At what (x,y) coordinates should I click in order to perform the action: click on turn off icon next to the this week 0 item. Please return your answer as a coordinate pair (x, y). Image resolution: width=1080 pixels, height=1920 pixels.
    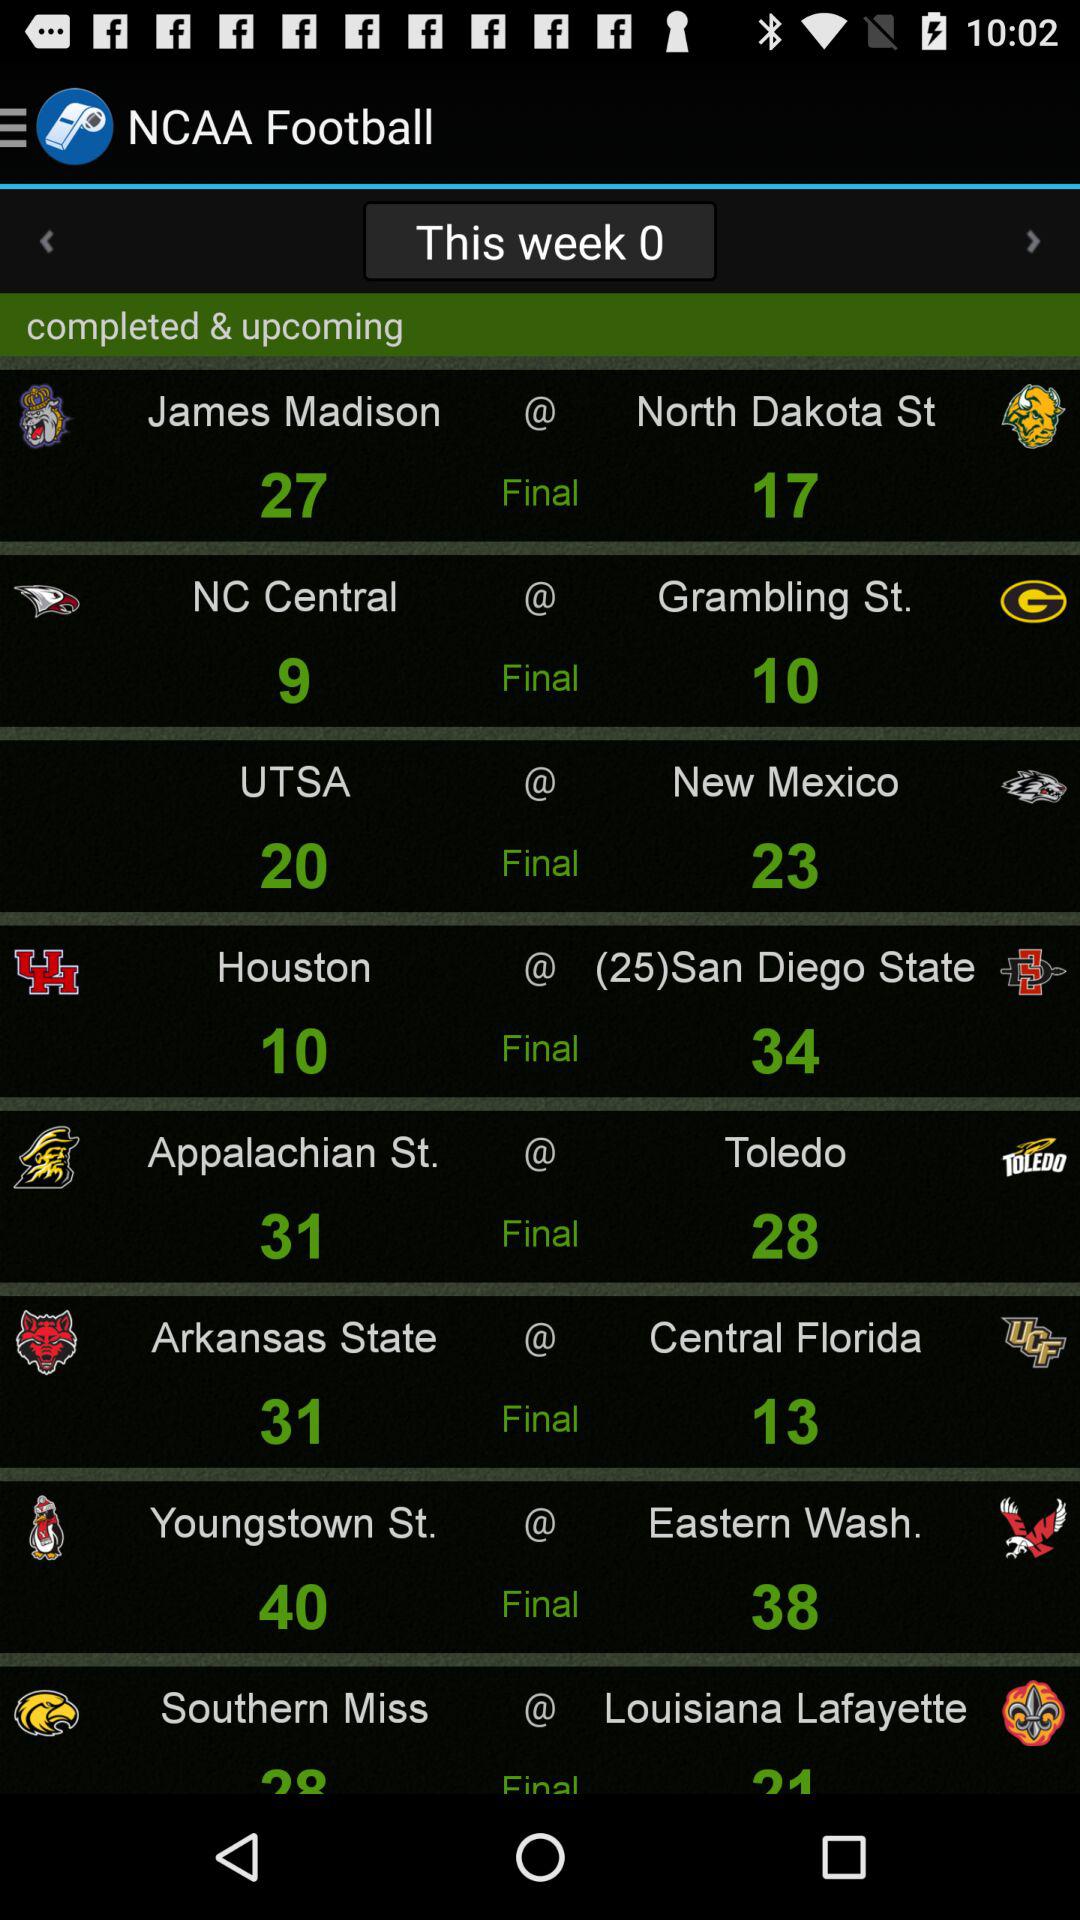
    Looking at the image, I should click on (1033, 241).